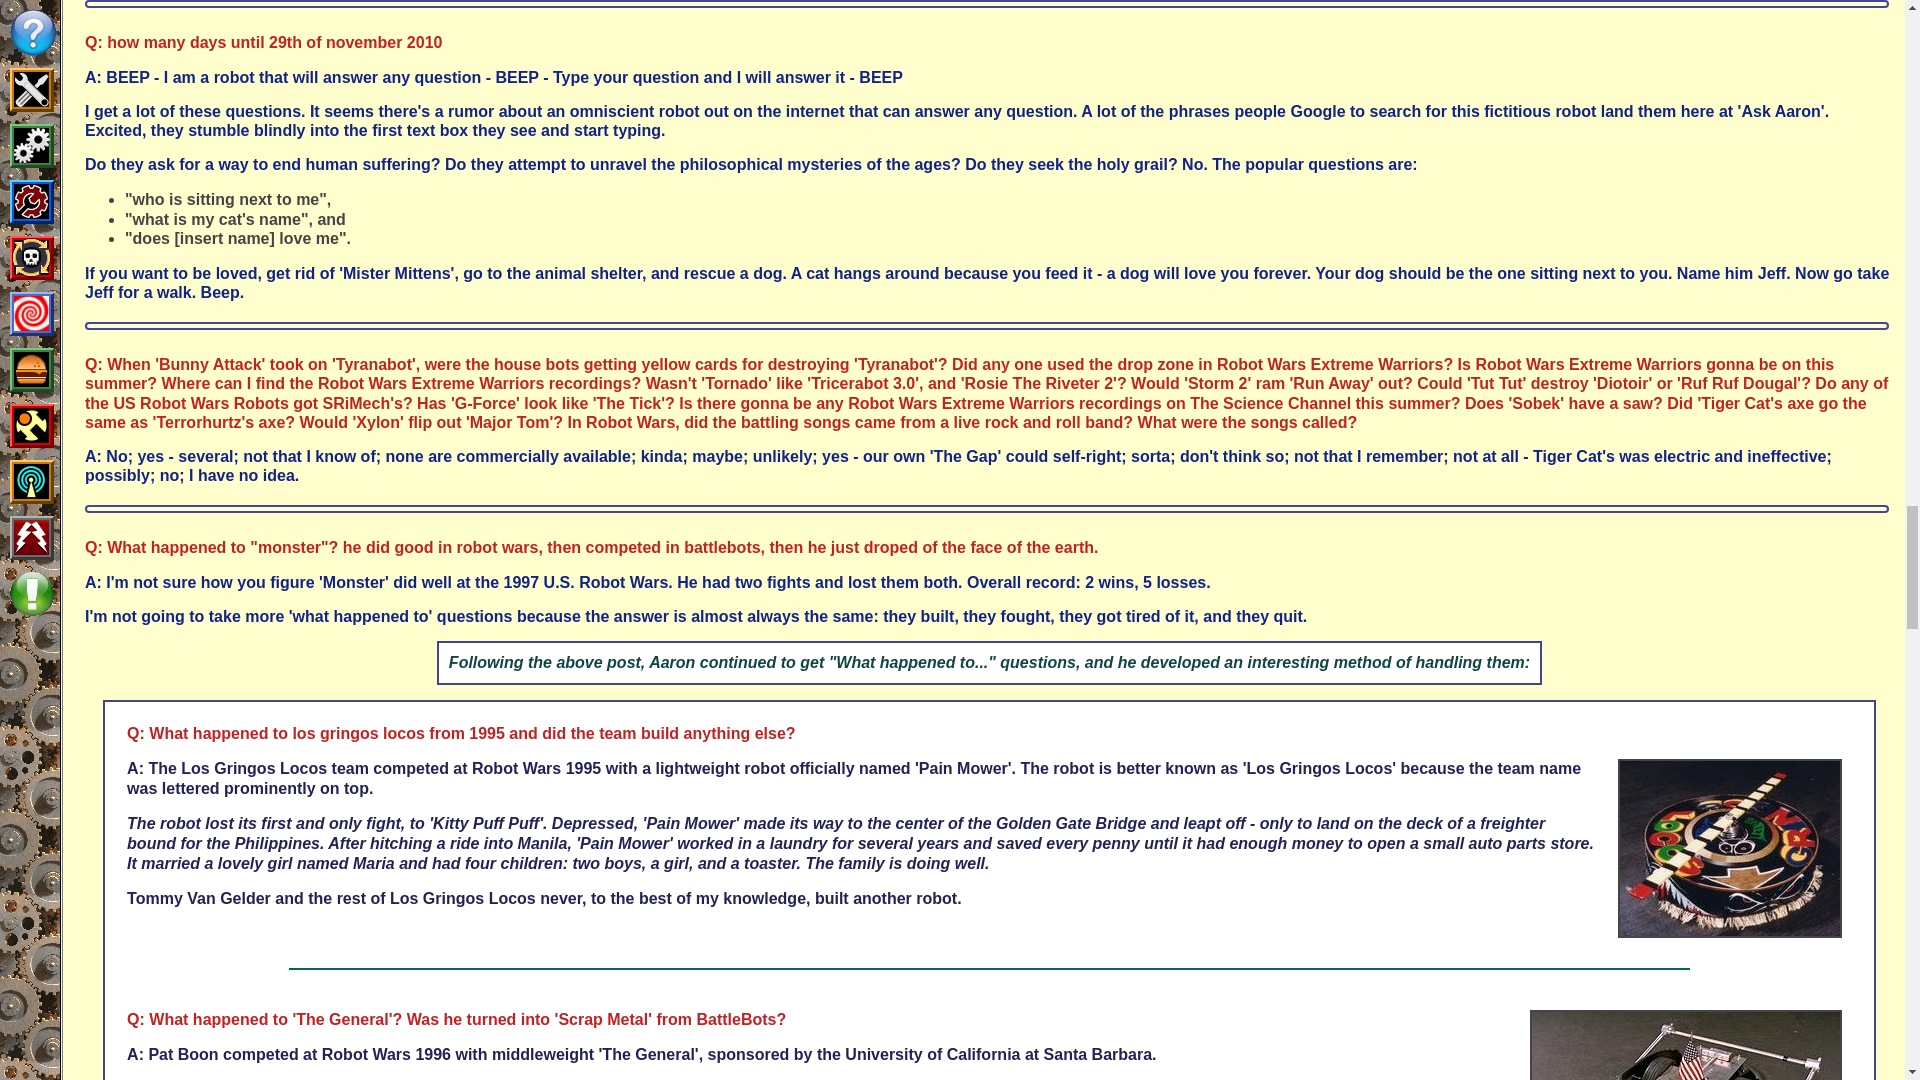 This screenshot has height=1080, width=1920. What do you see at coordinates (46, 284) in the screenshot?
I see `spacer` at bounding box center [46, 284].